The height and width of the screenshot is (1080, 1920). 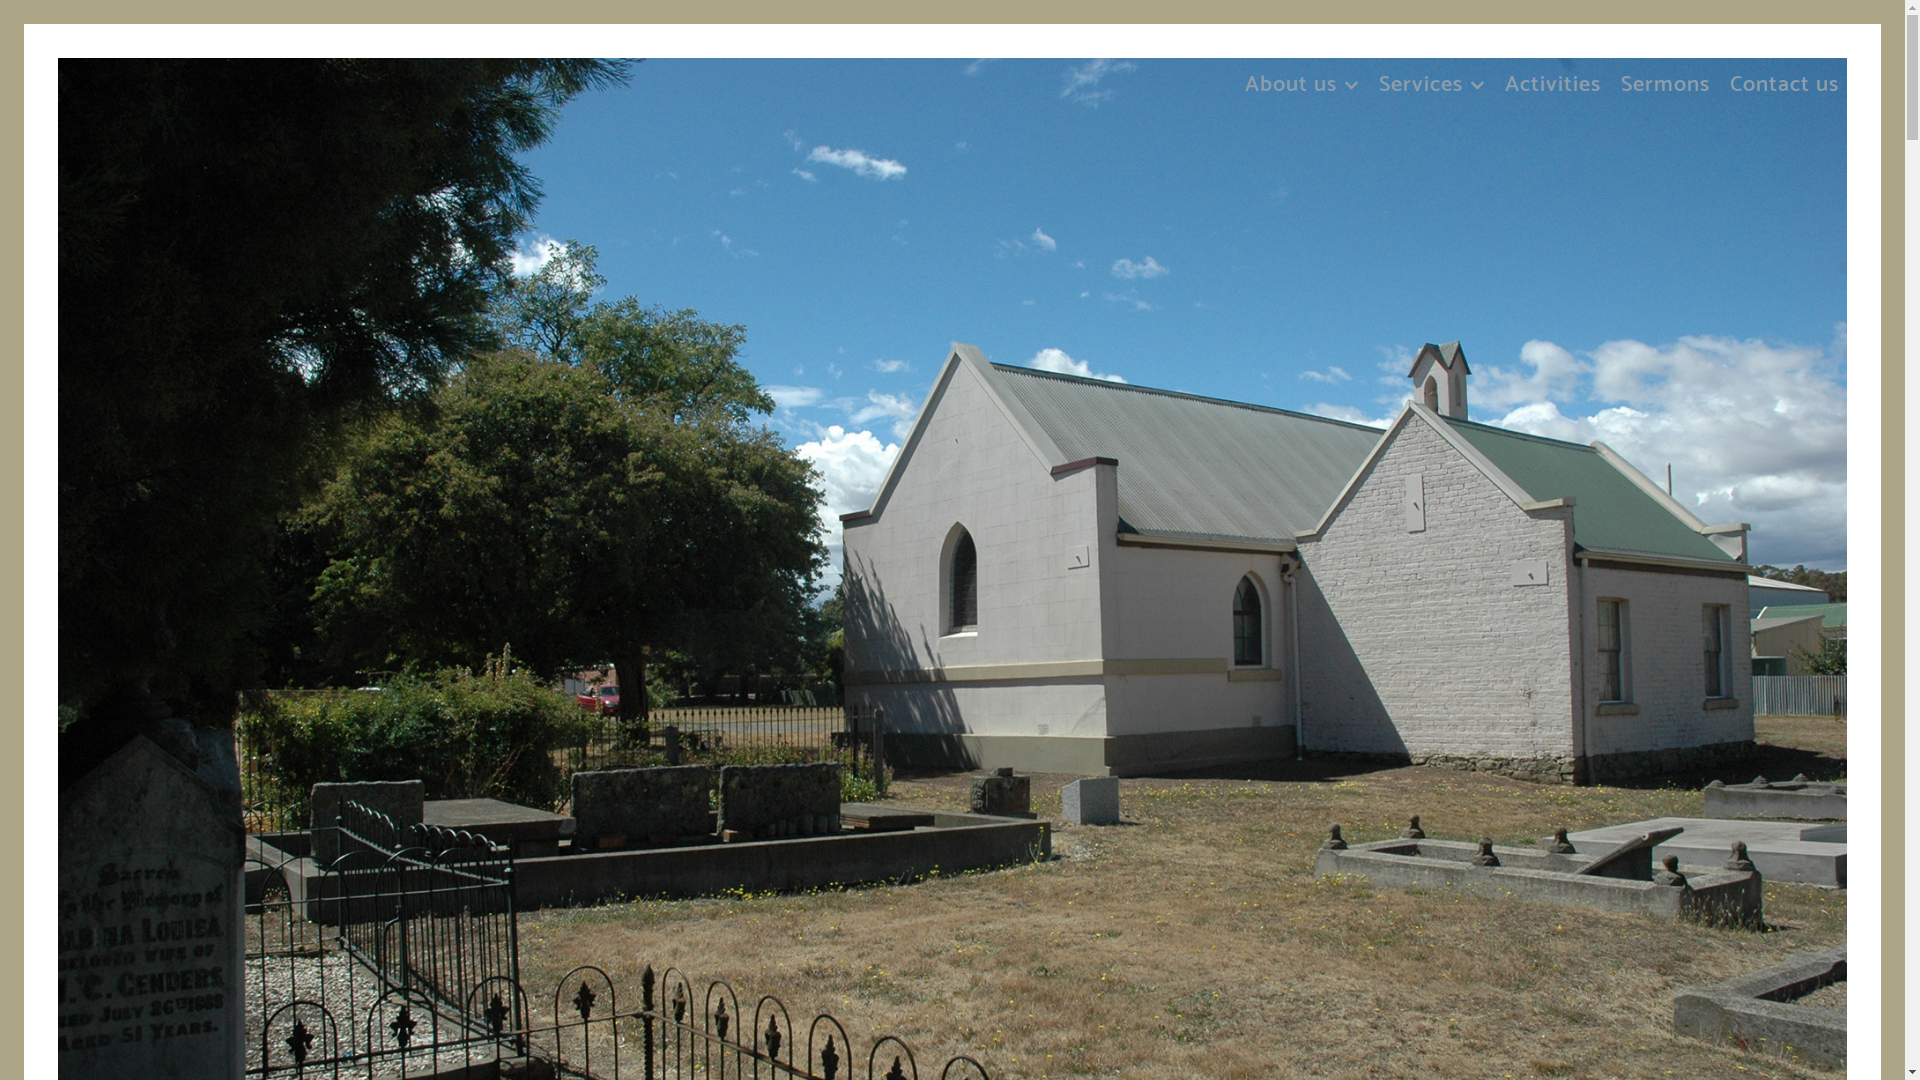 What do you see at coordinates (1666, 79) in the screenshot?
I see `Sermons` at bounding box center [1666, 79].